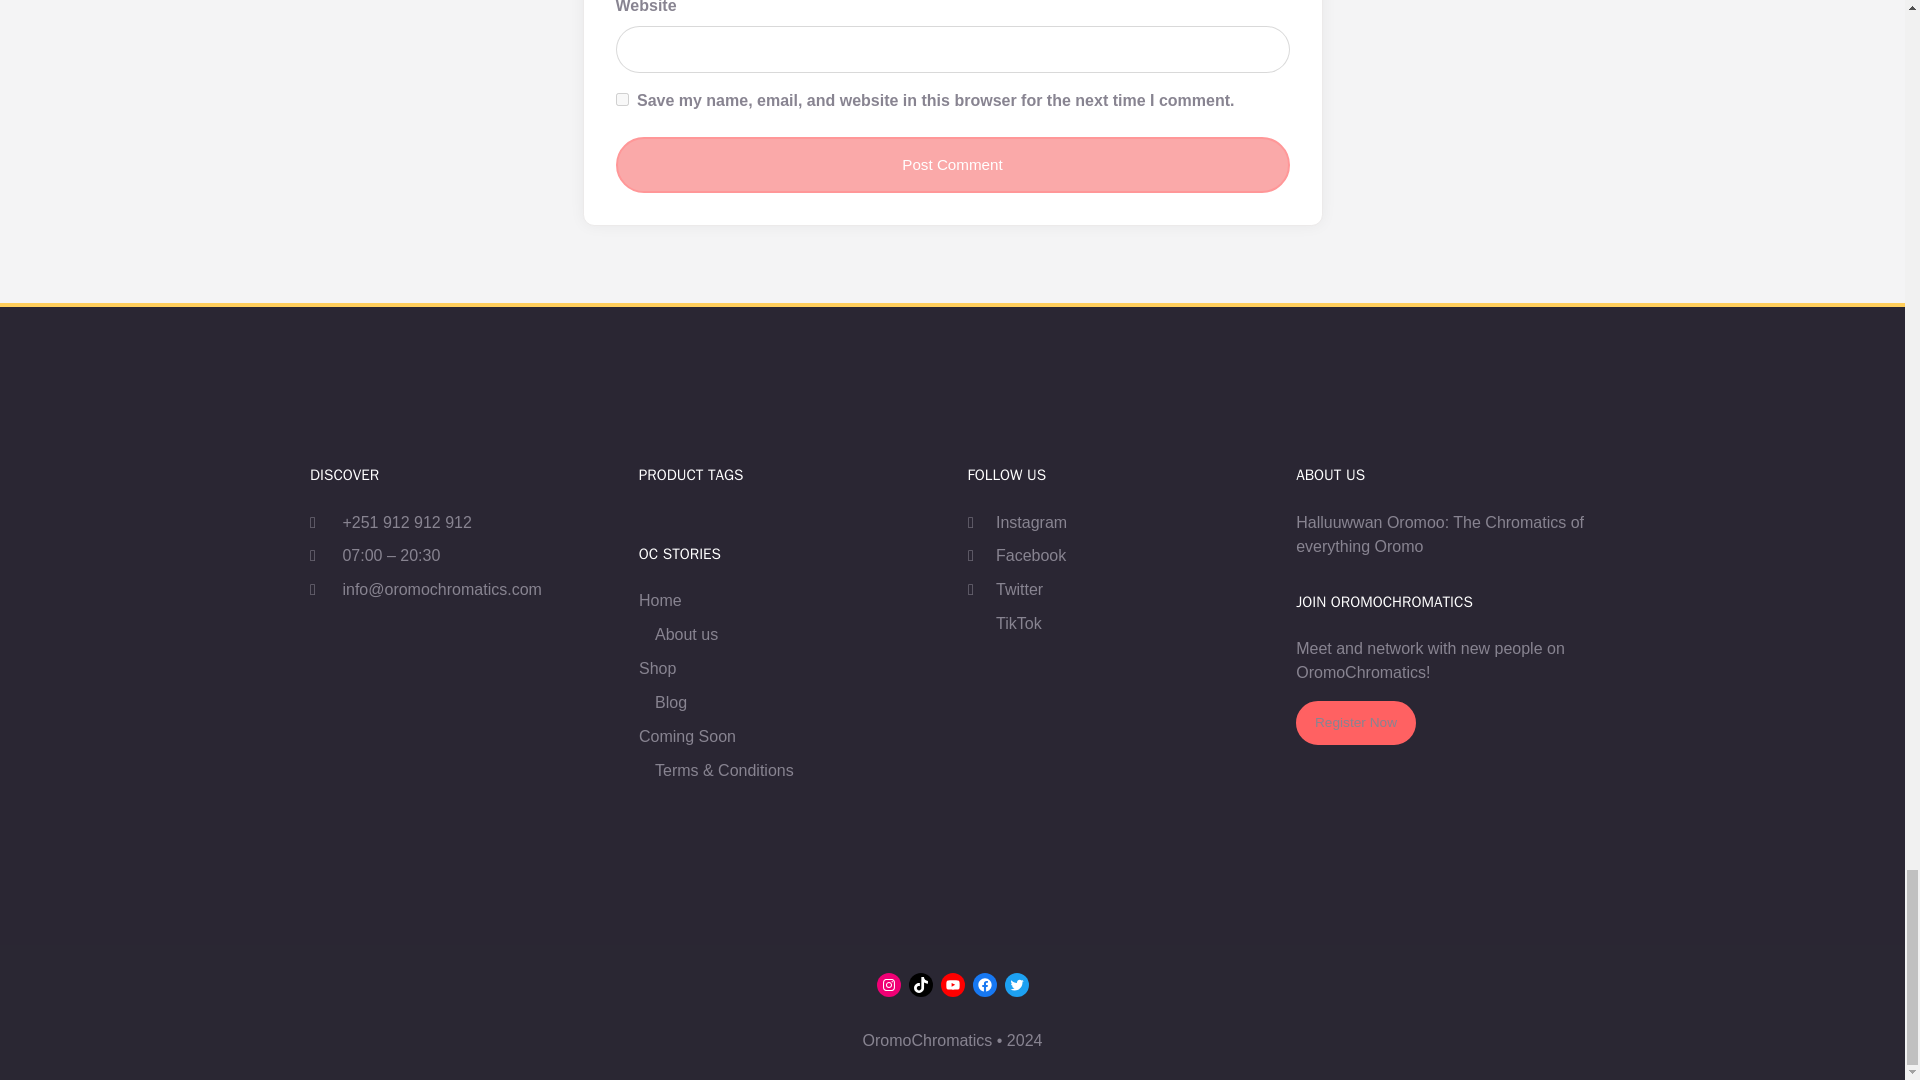  Describe the element at coordinates (657, 668) in the screenshot. I see `Shop` at that location.